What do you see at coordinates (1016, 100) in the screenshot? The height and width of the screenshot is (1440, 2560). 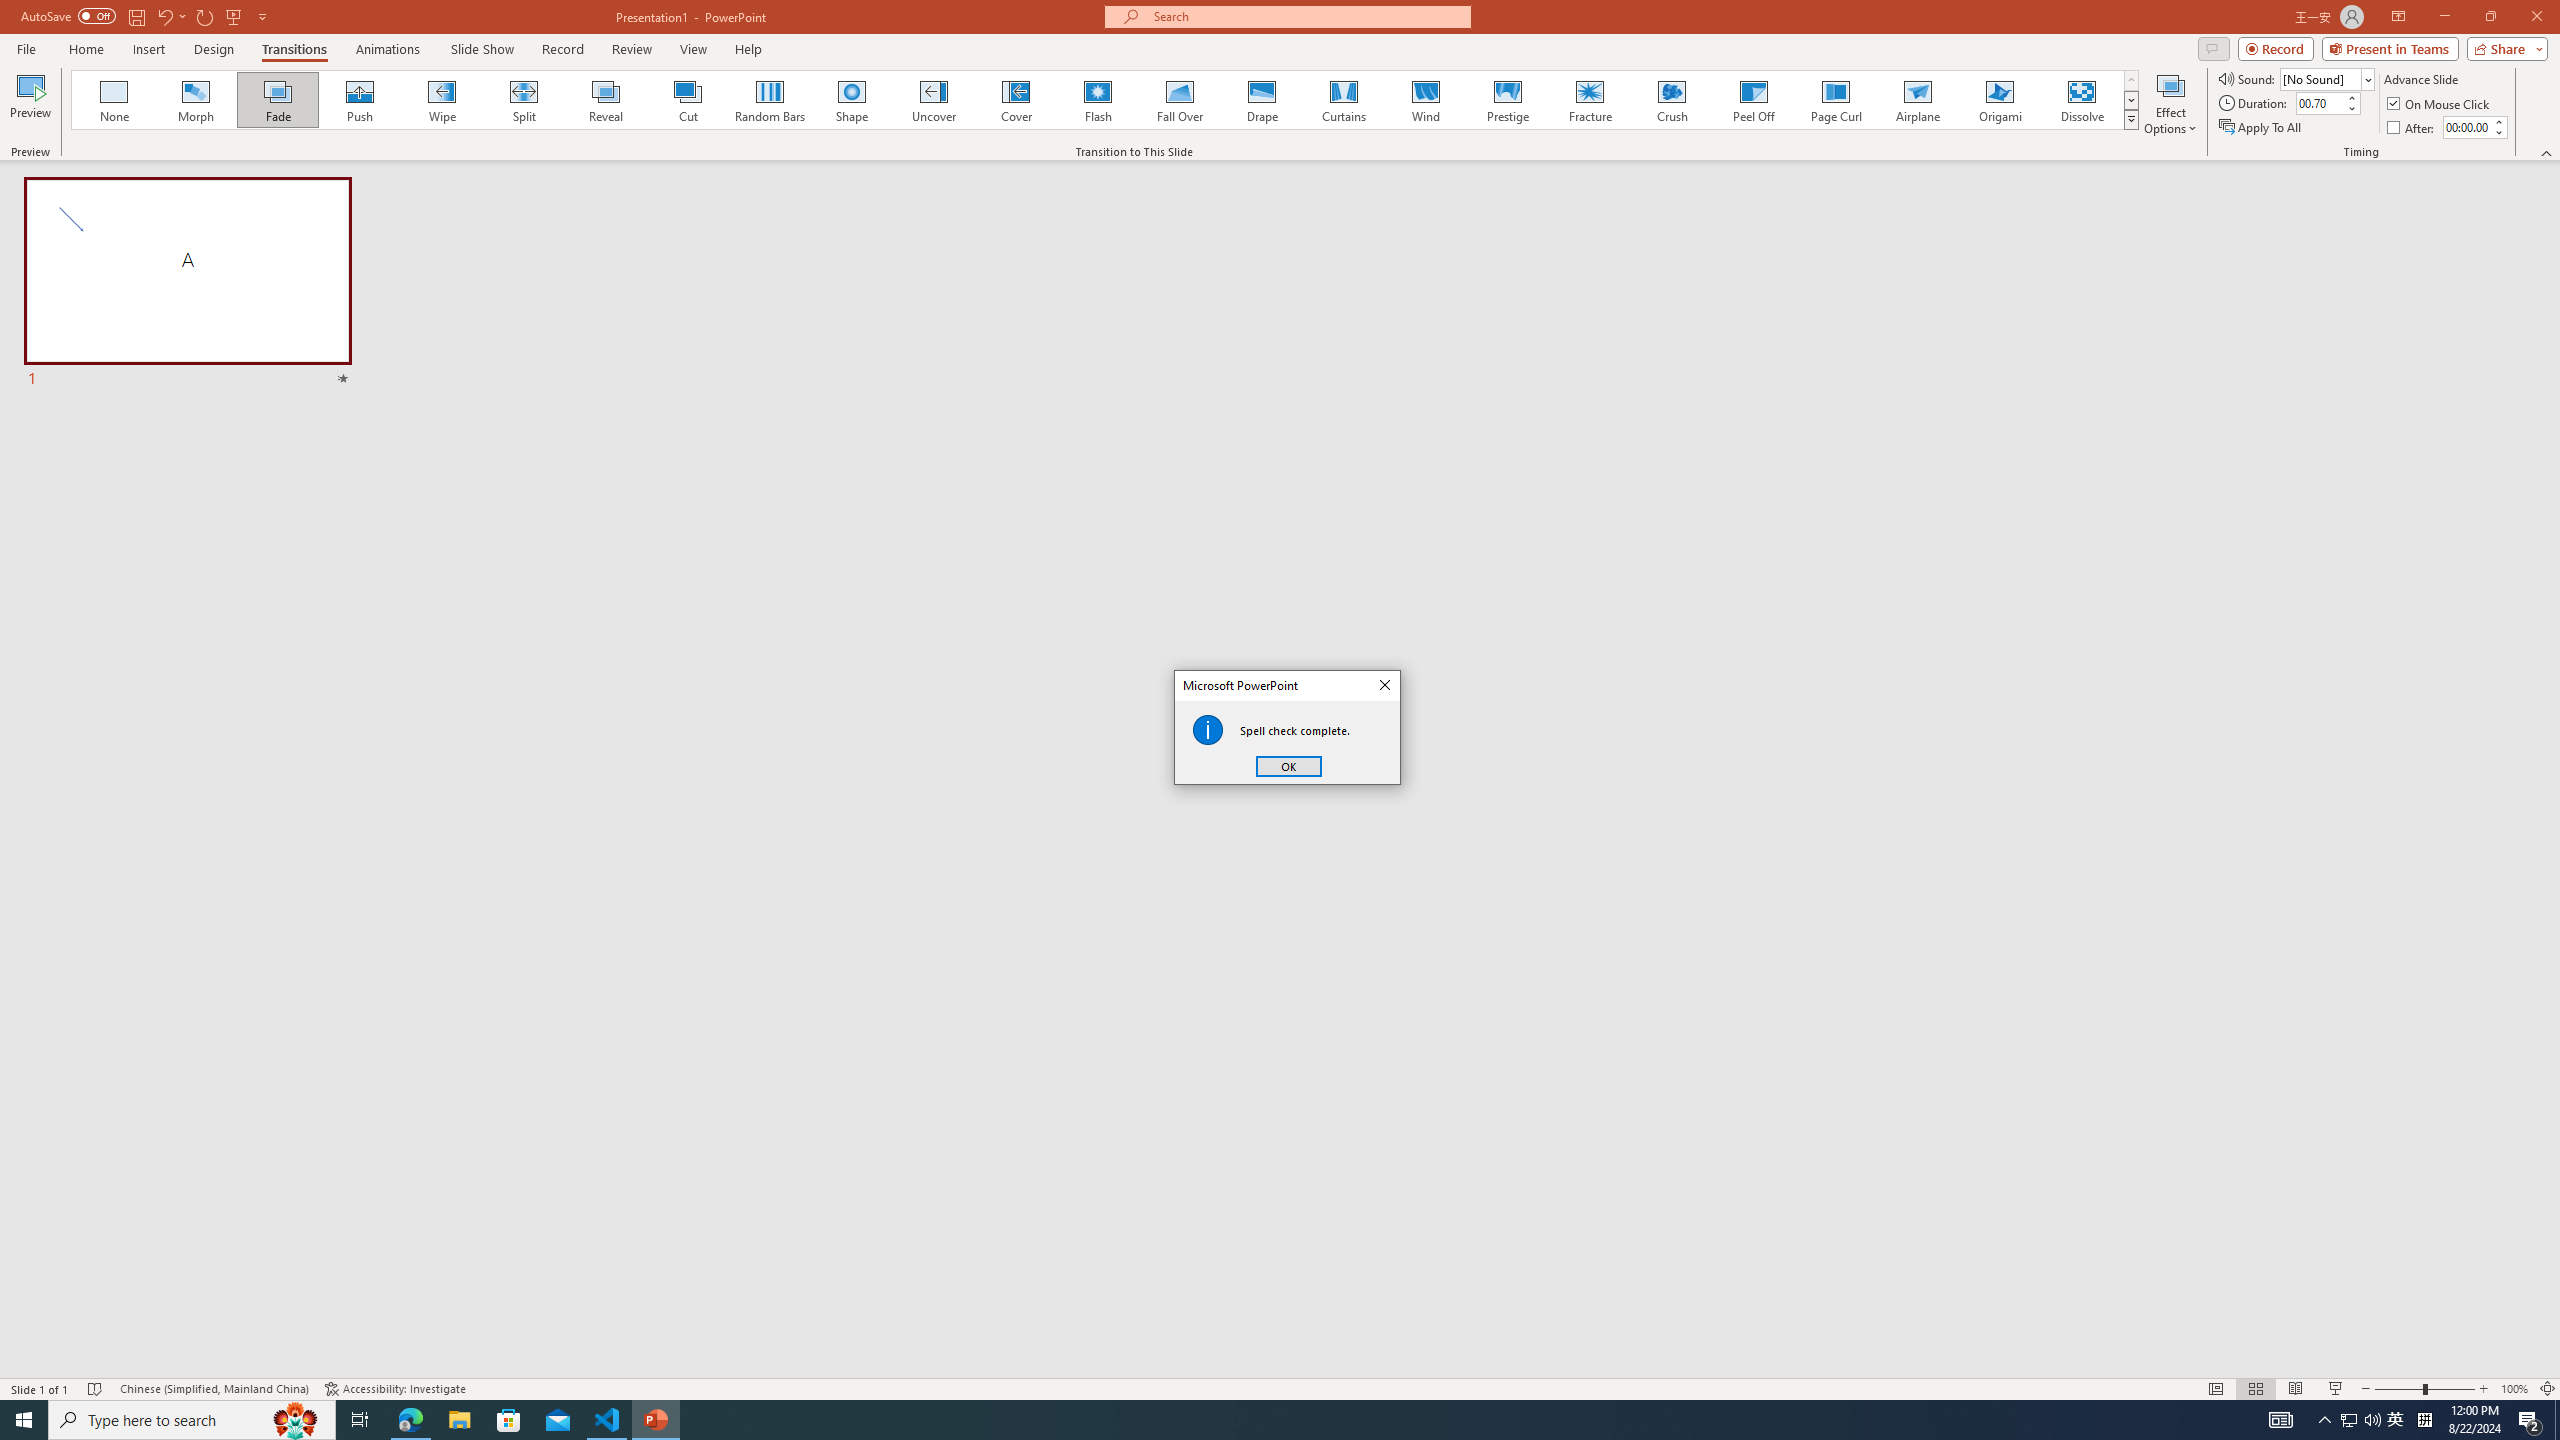 I see `Cover` at bounding box center [1016, 100].